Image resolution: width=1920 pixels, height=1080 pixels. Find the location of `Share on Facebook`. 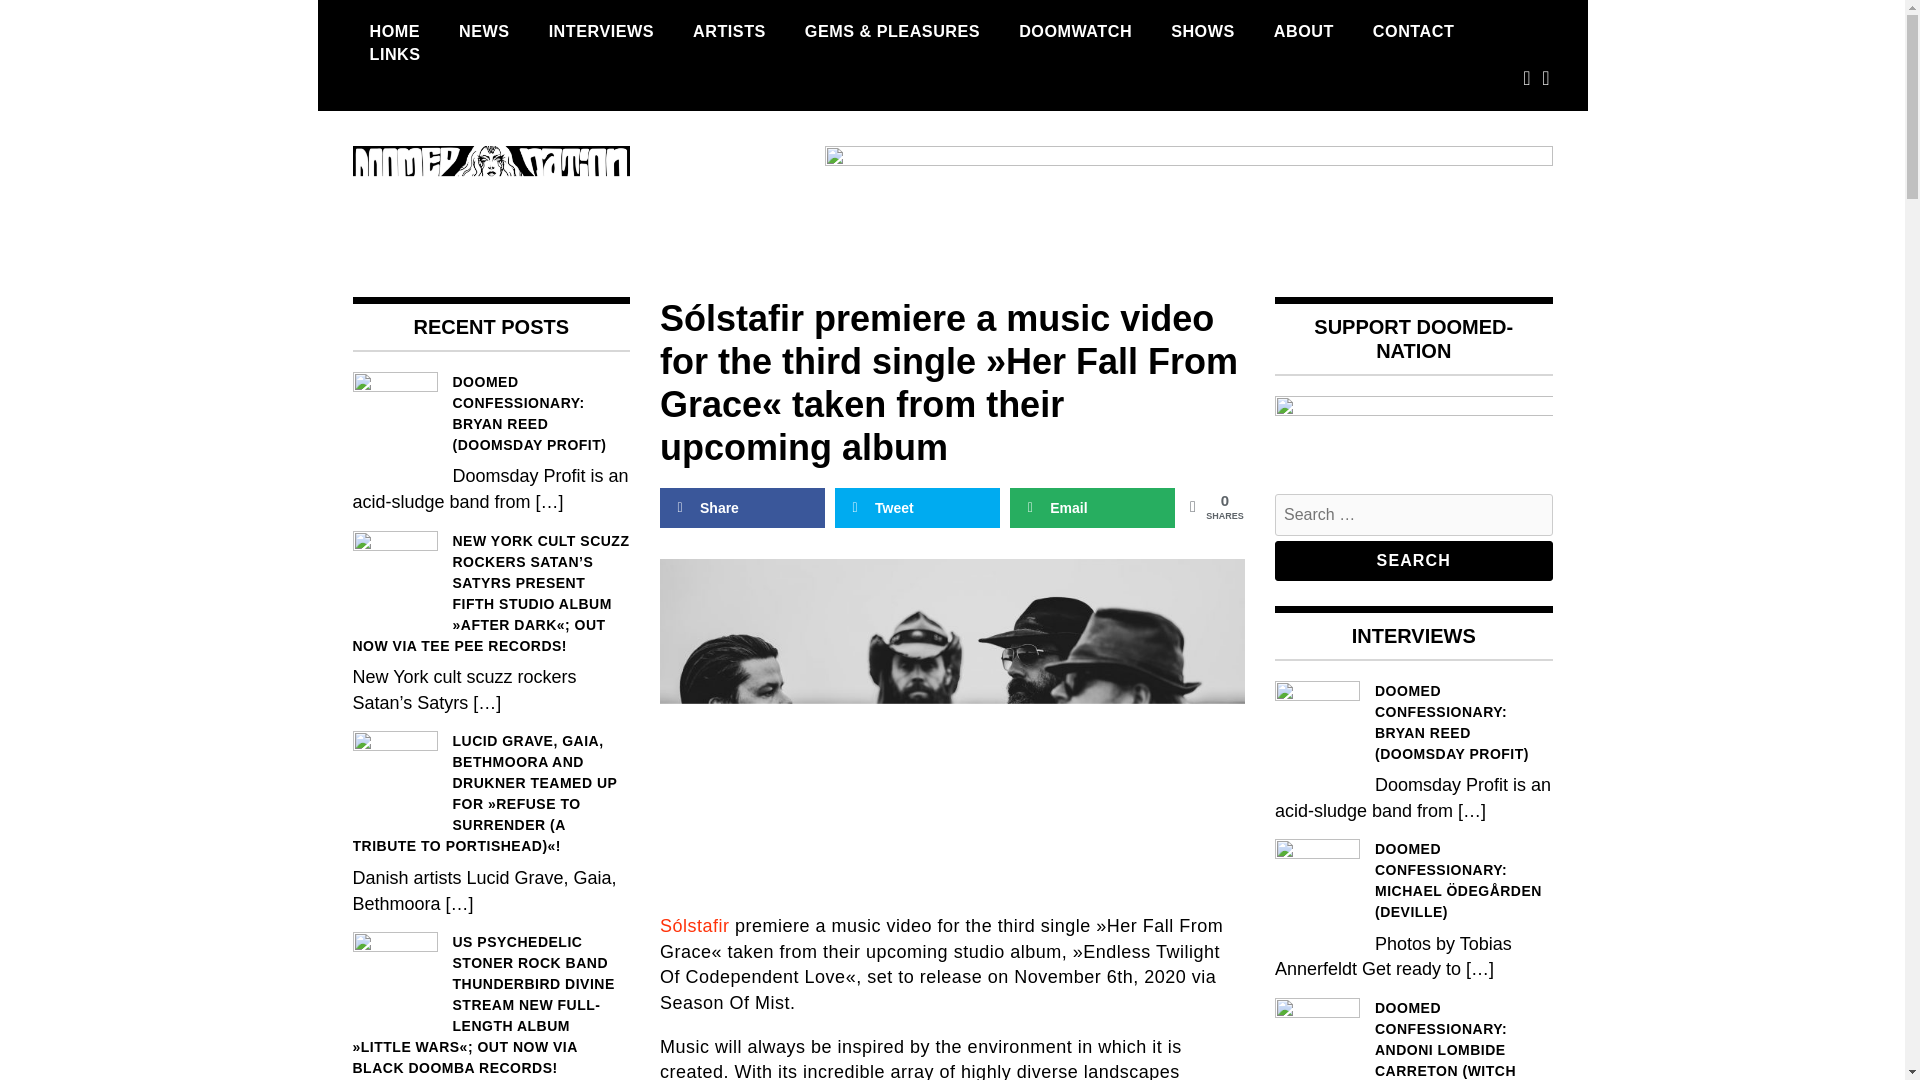

Share on Facebook is located at coordinates (742, 508).